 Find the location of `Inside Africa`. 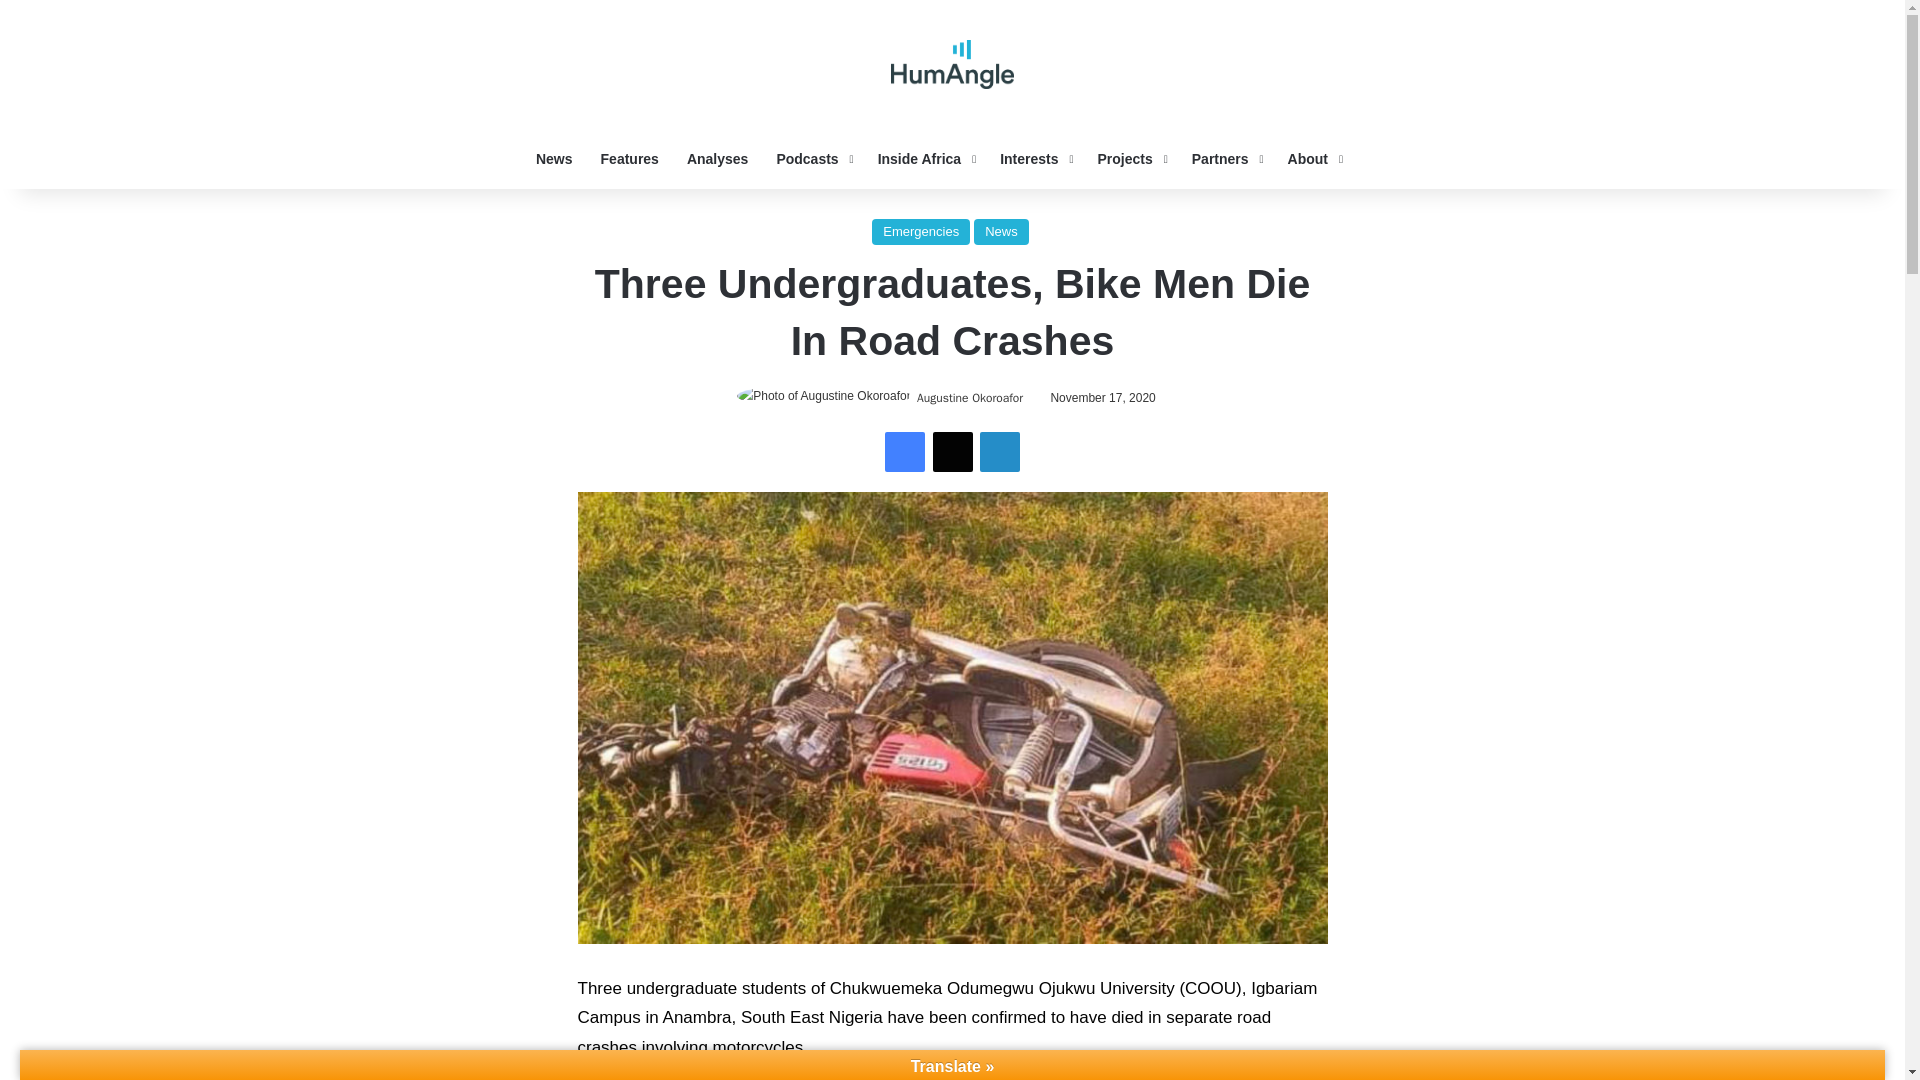

Inside Africa is located at coordinates (925, 158).